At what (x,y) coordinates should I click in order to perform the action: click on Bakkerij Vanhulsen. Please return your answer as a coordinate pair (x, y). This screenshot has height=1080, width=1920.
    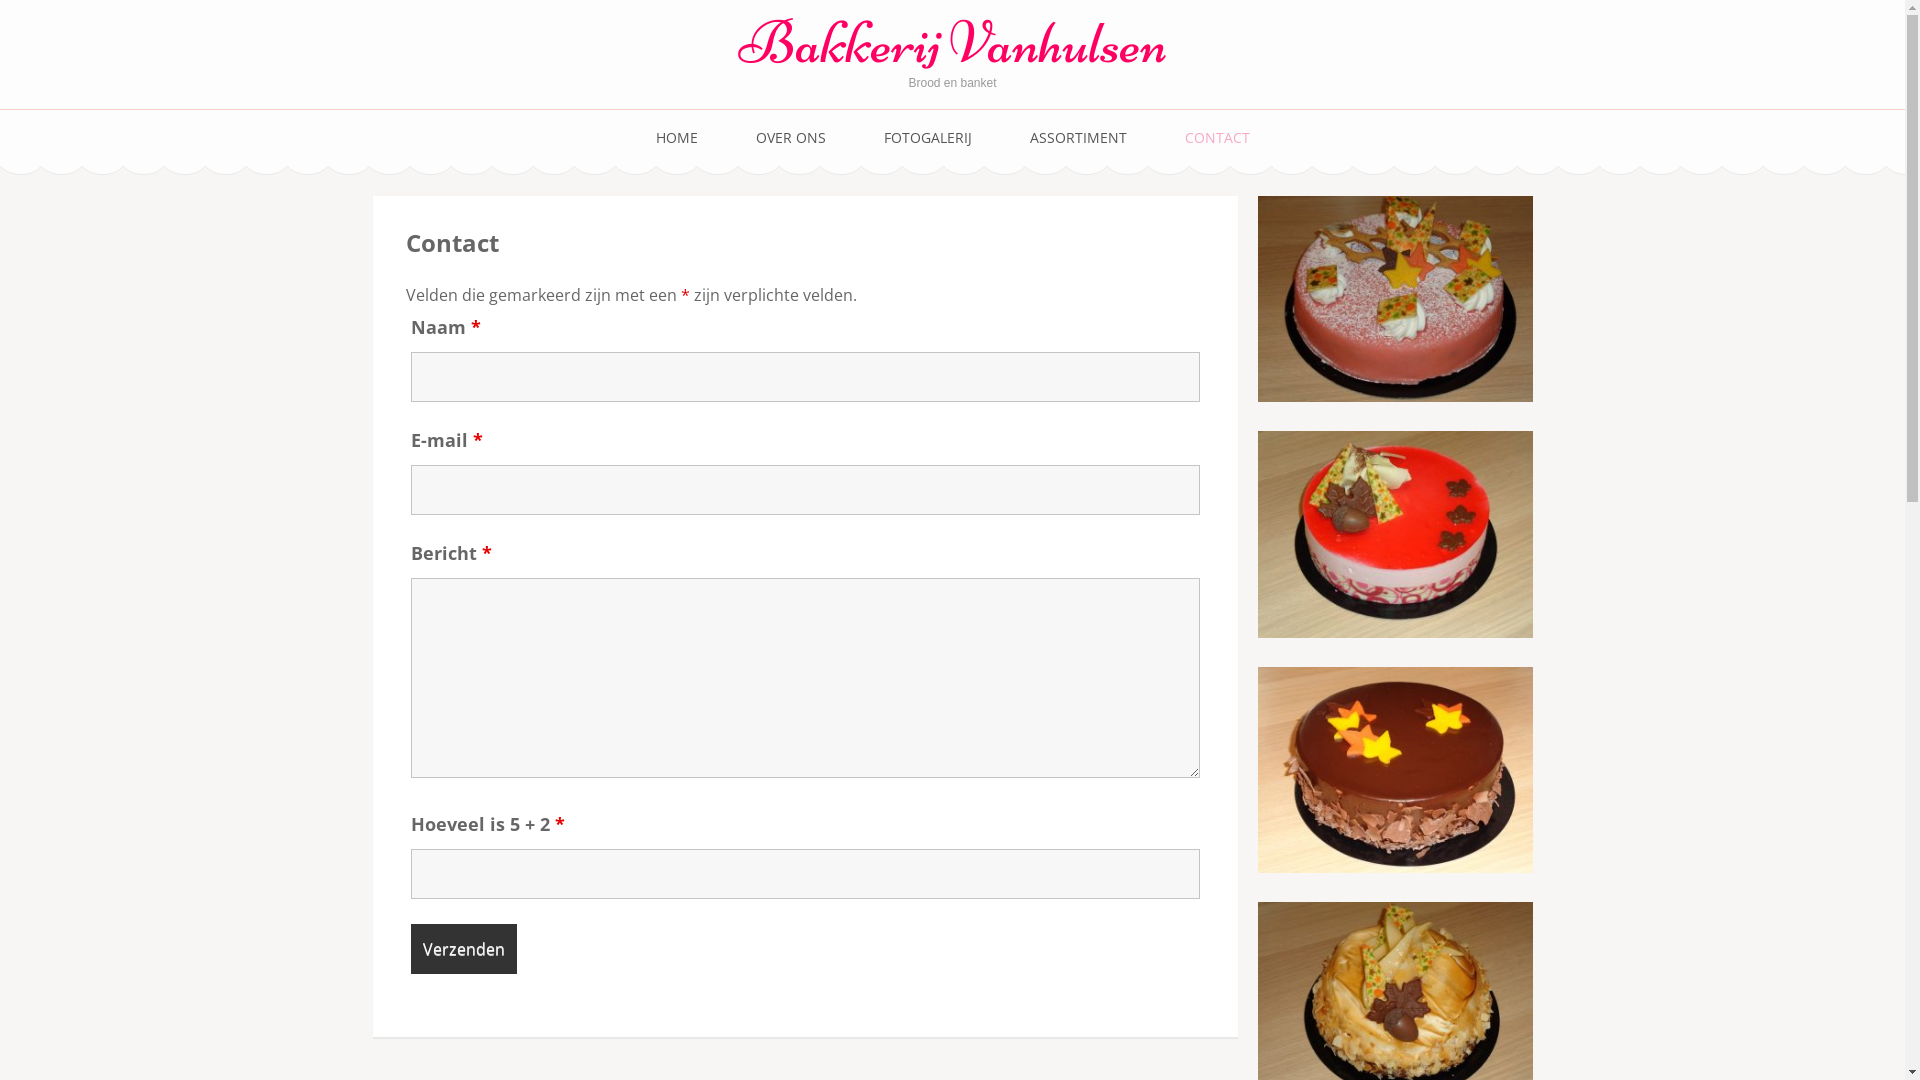
    Looking at the image, I should click on (952, 42).